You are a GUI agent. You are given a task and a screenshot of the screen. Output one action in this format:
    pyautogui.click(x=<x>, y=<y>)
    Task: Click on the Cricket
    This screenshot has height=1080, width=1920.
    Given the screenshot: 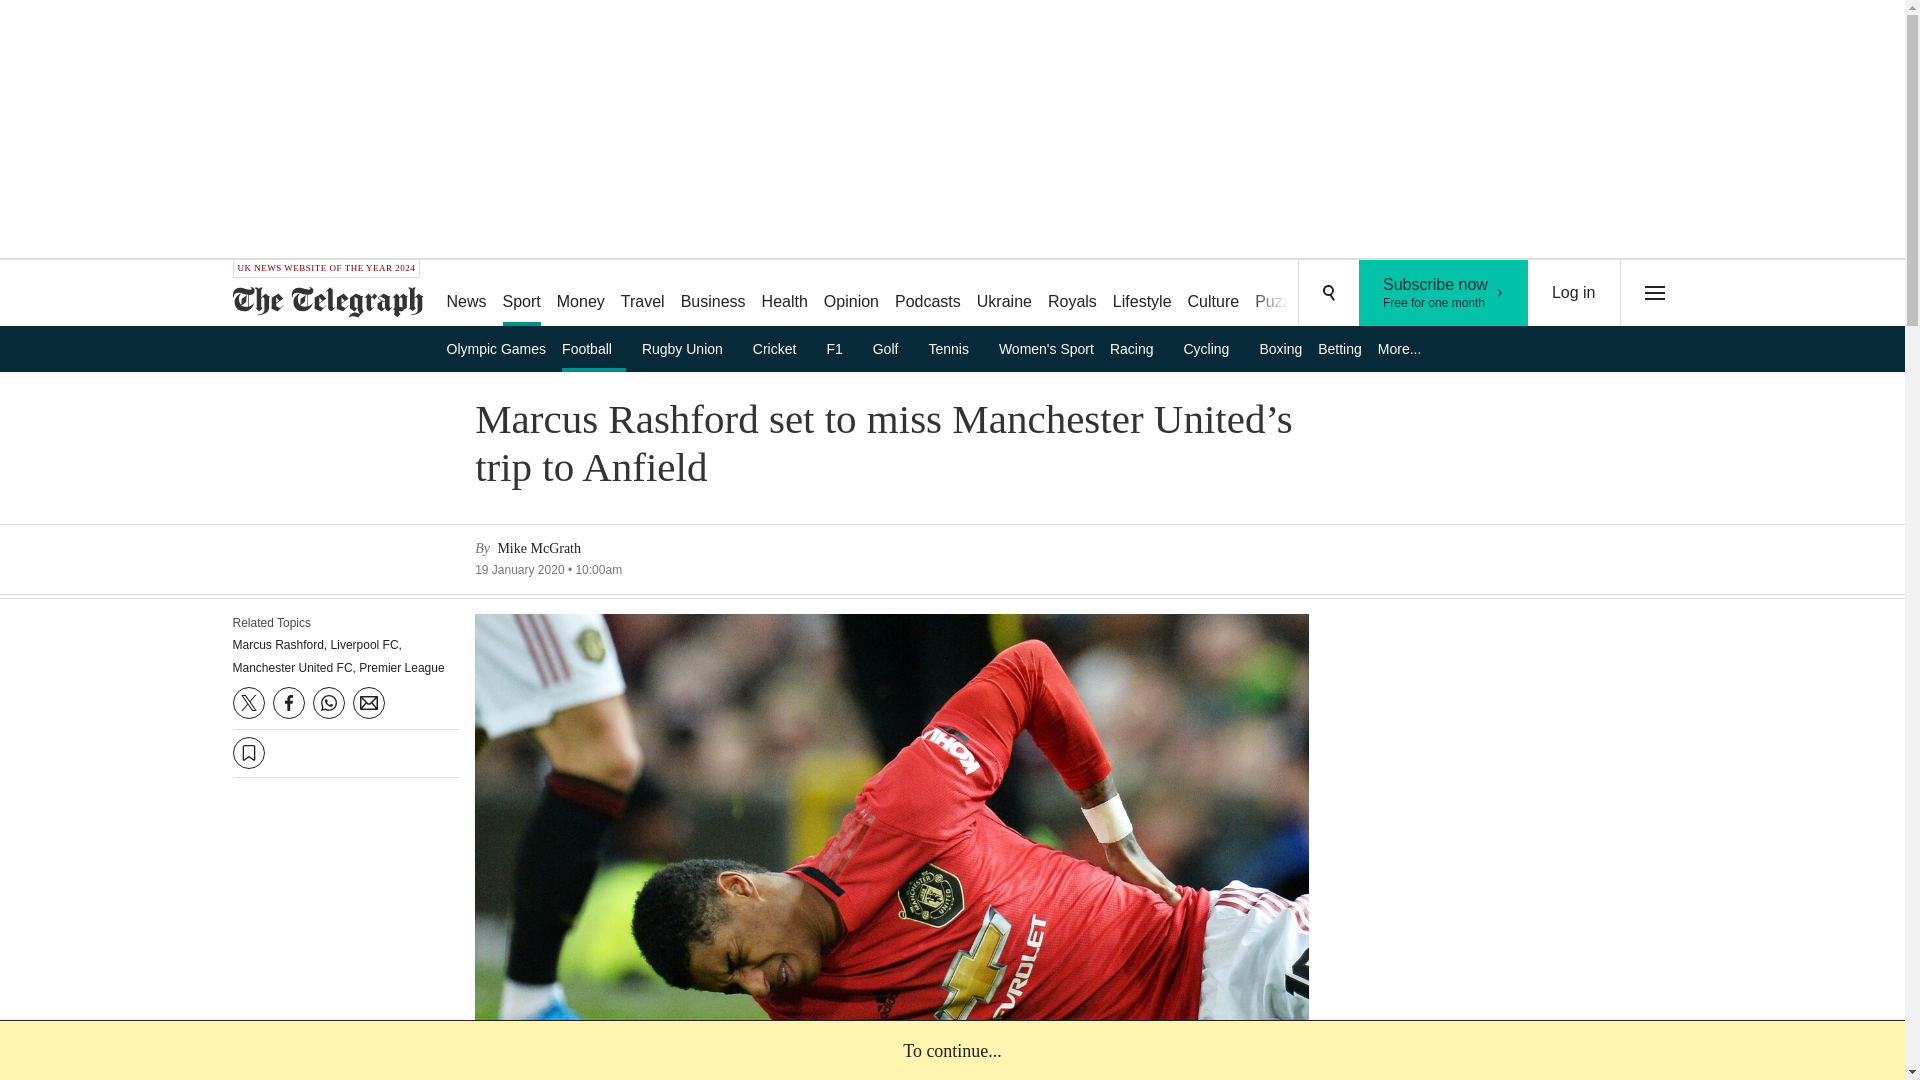 What is the action you would take?
    pyautogui.click(x=782, y=348)
    